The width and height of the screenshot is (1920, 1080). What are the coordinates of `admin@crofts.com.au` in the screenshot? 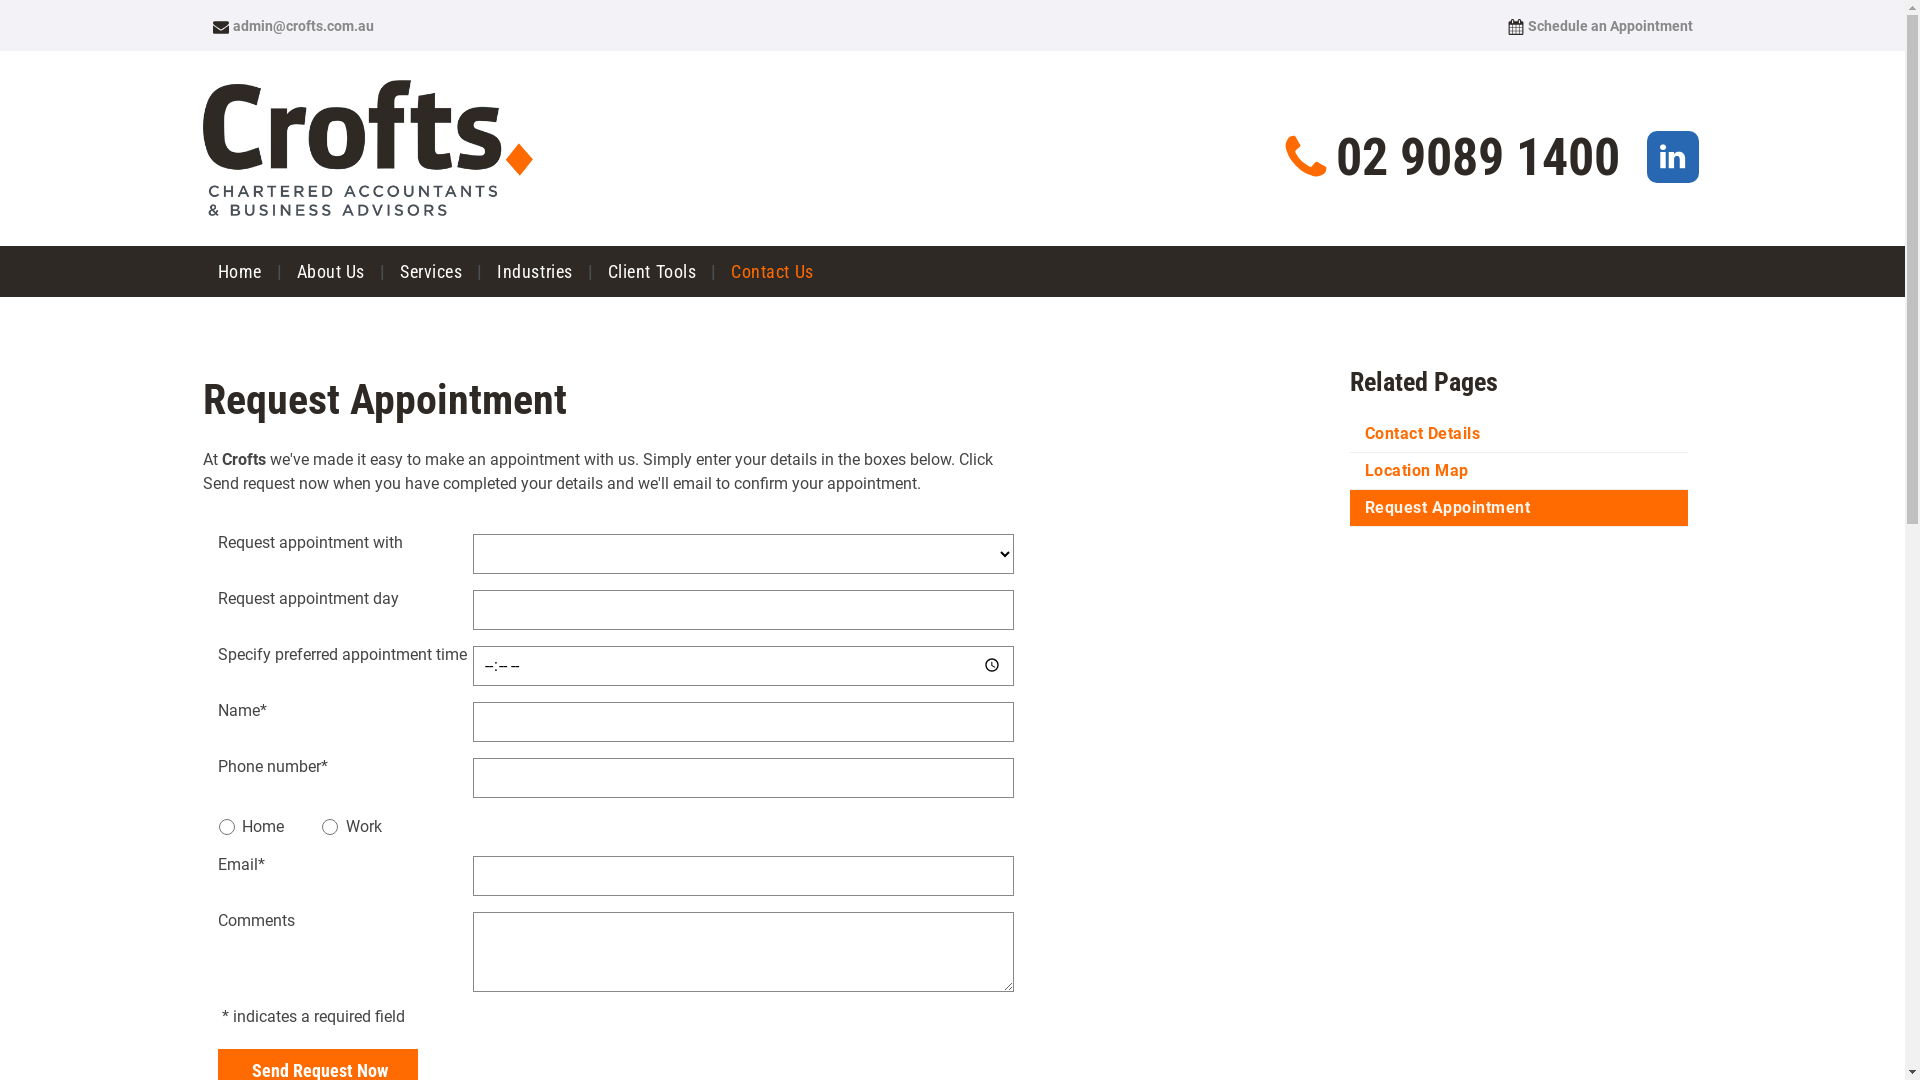 It's located at (292, 26).